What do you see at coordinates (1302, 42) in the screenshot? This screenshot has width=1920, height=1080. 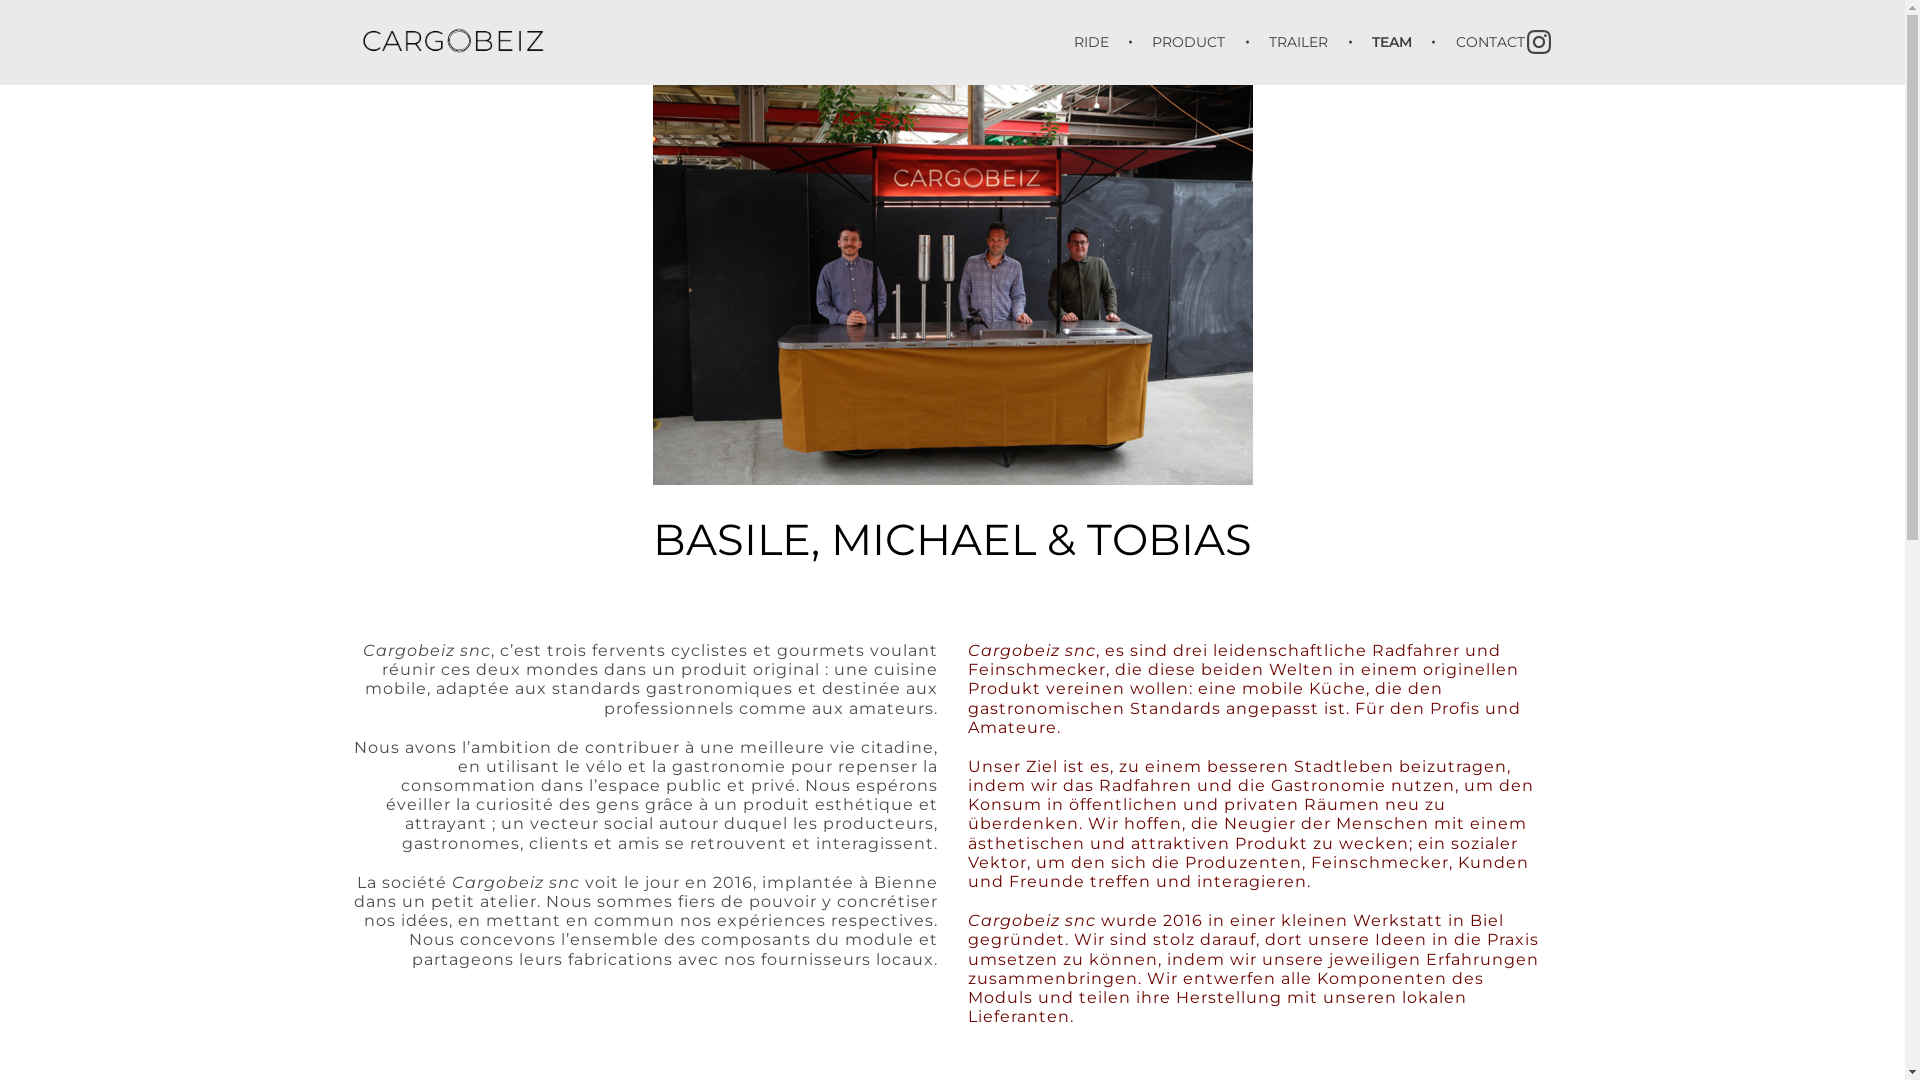 I see `TRAILER` at bounding box center [1302, 42].